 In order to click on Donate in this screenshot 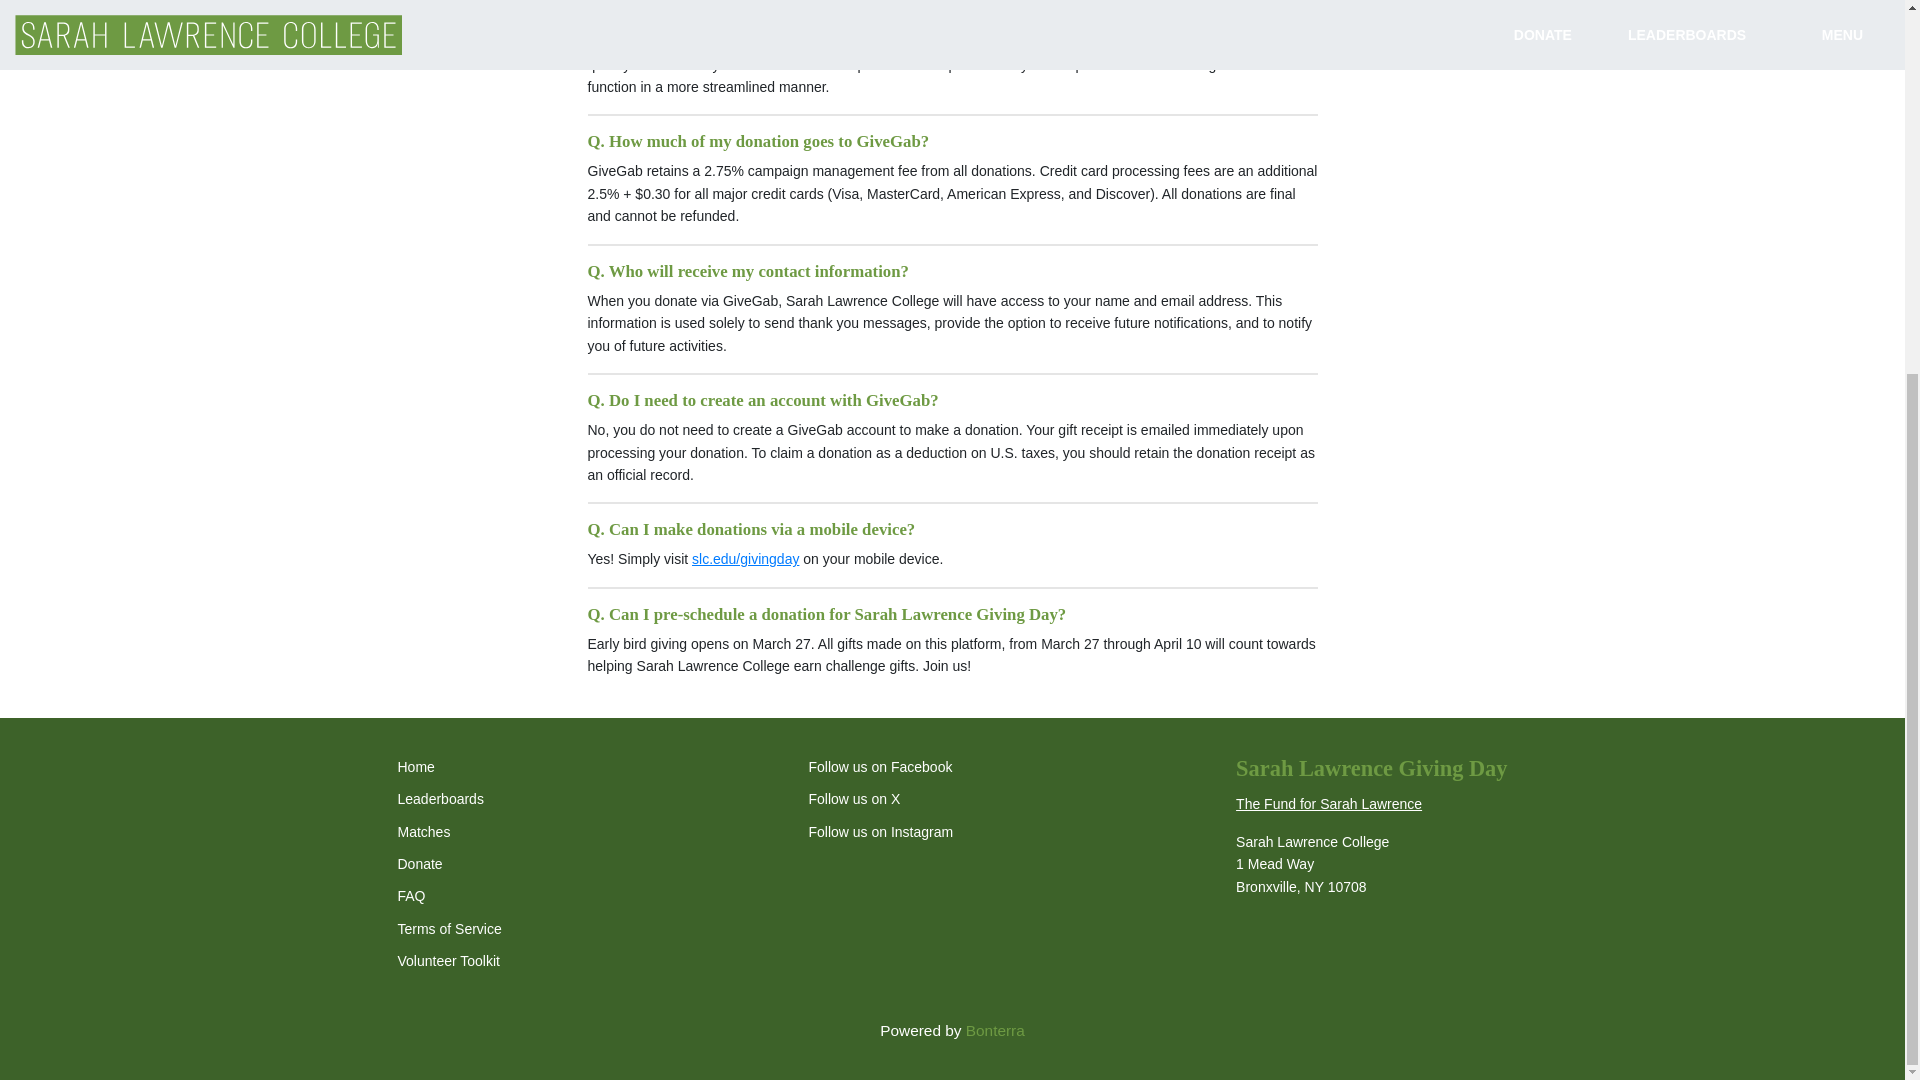, I will do `click(420, 864)`.